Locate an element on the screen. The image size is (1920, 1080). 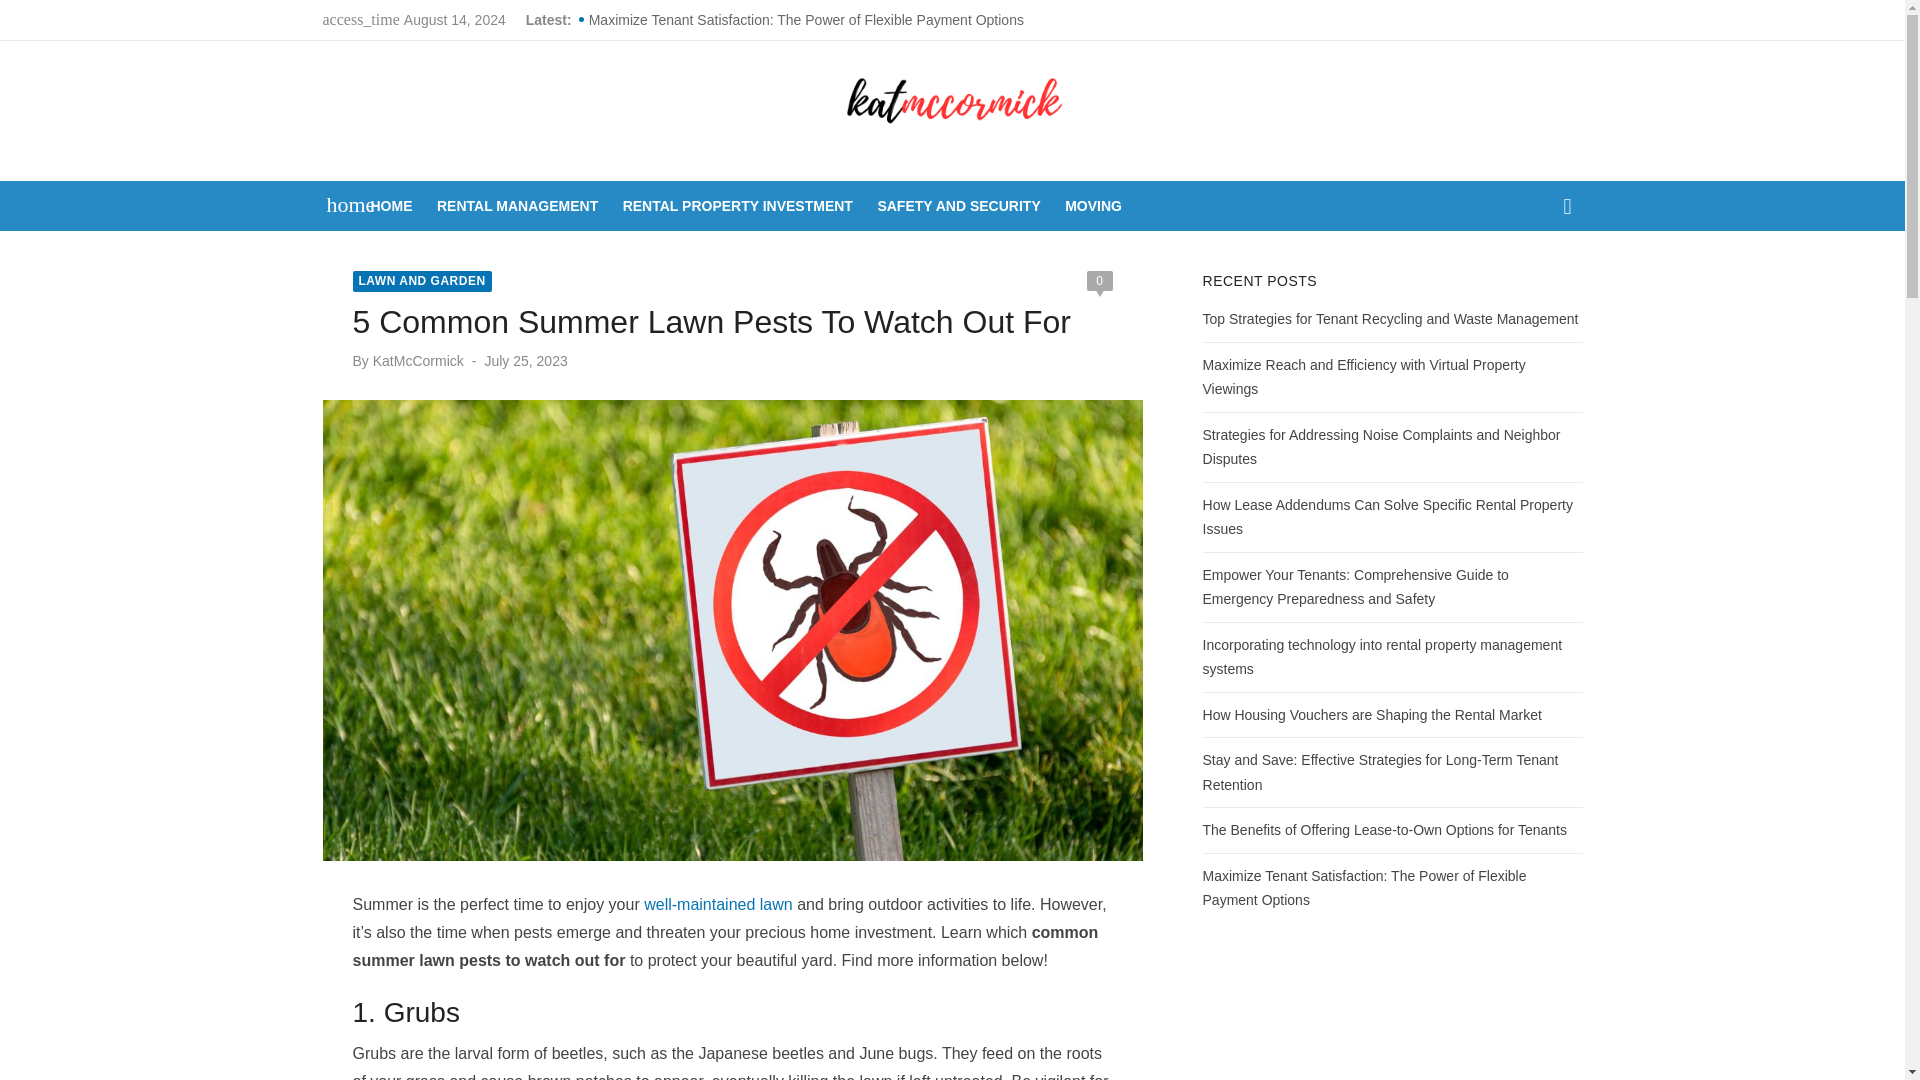
RENTAL MANAGEMENT is located at coordinates (518, 206).